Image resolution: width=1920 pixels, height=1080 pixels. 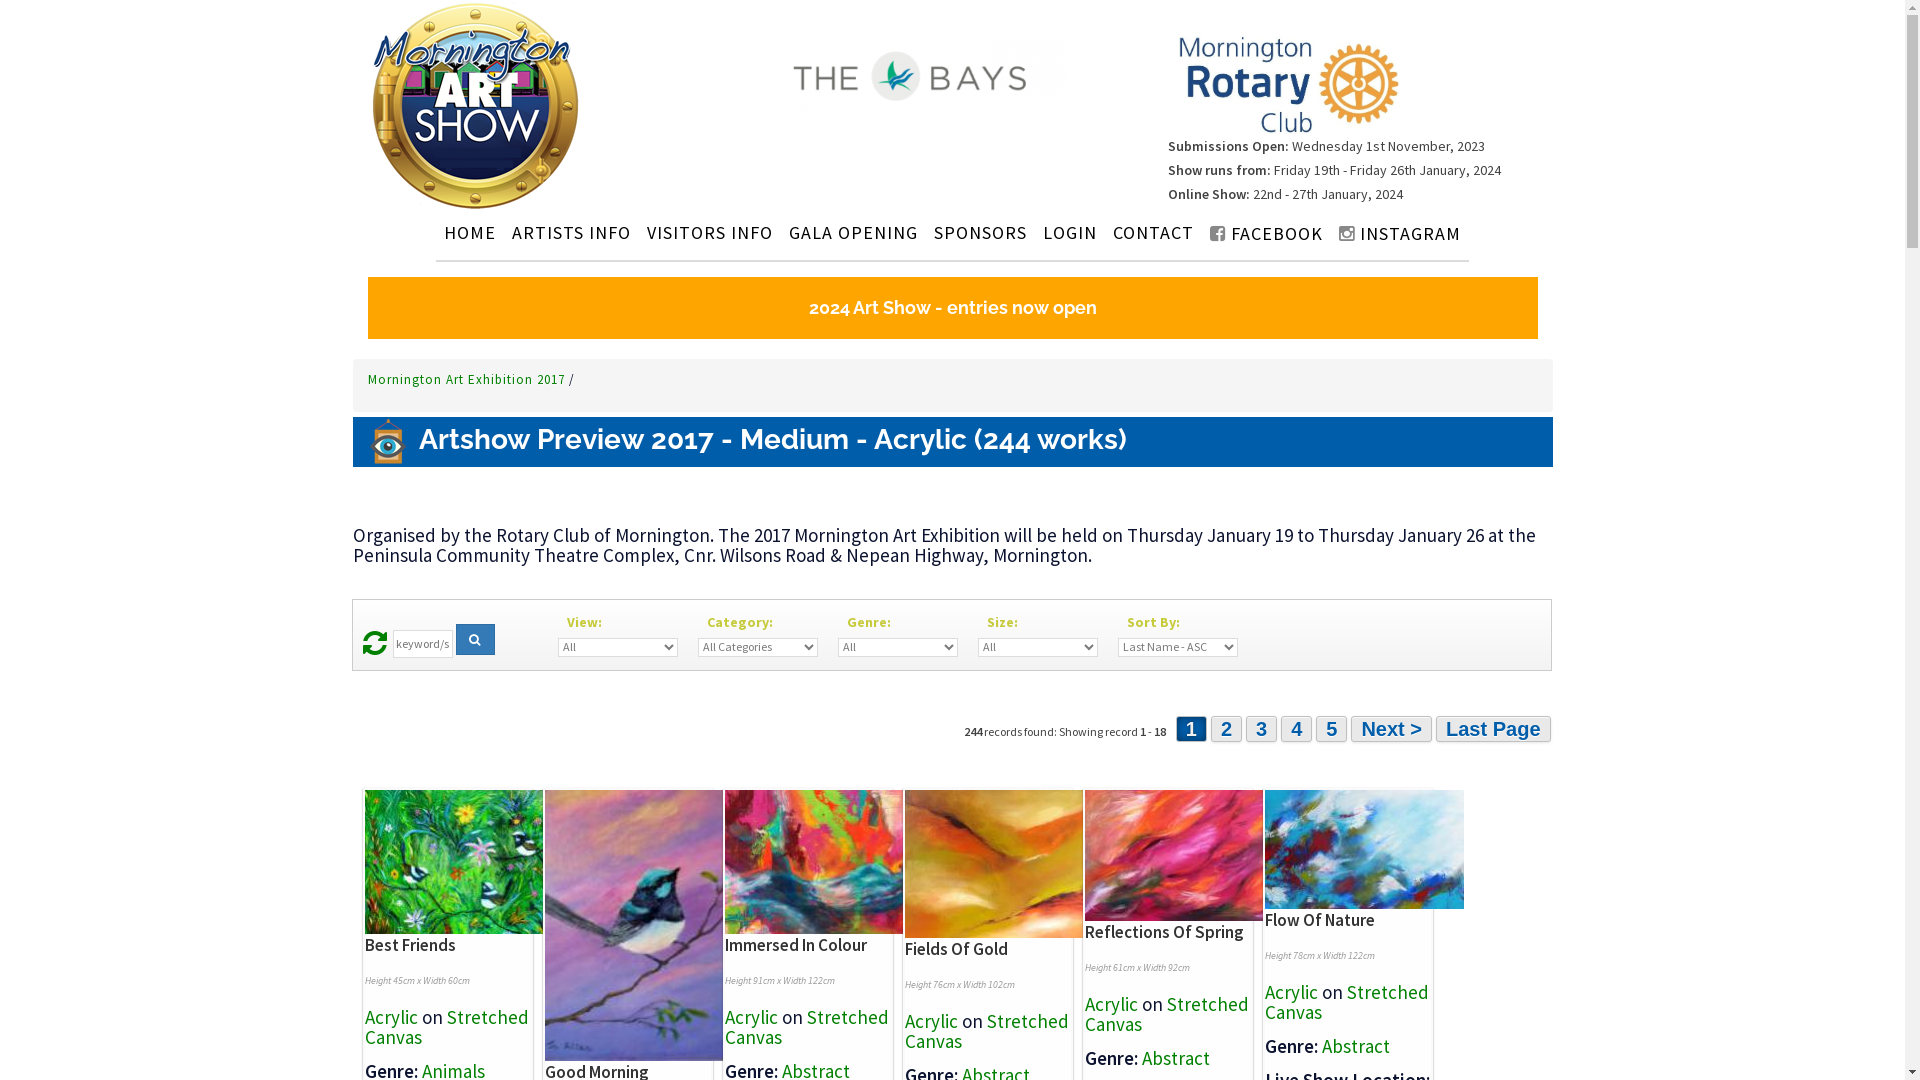 What do you see at coordinates (1296, 729) in the screenshot?
I see `4` at bounding box center [1296, 729].